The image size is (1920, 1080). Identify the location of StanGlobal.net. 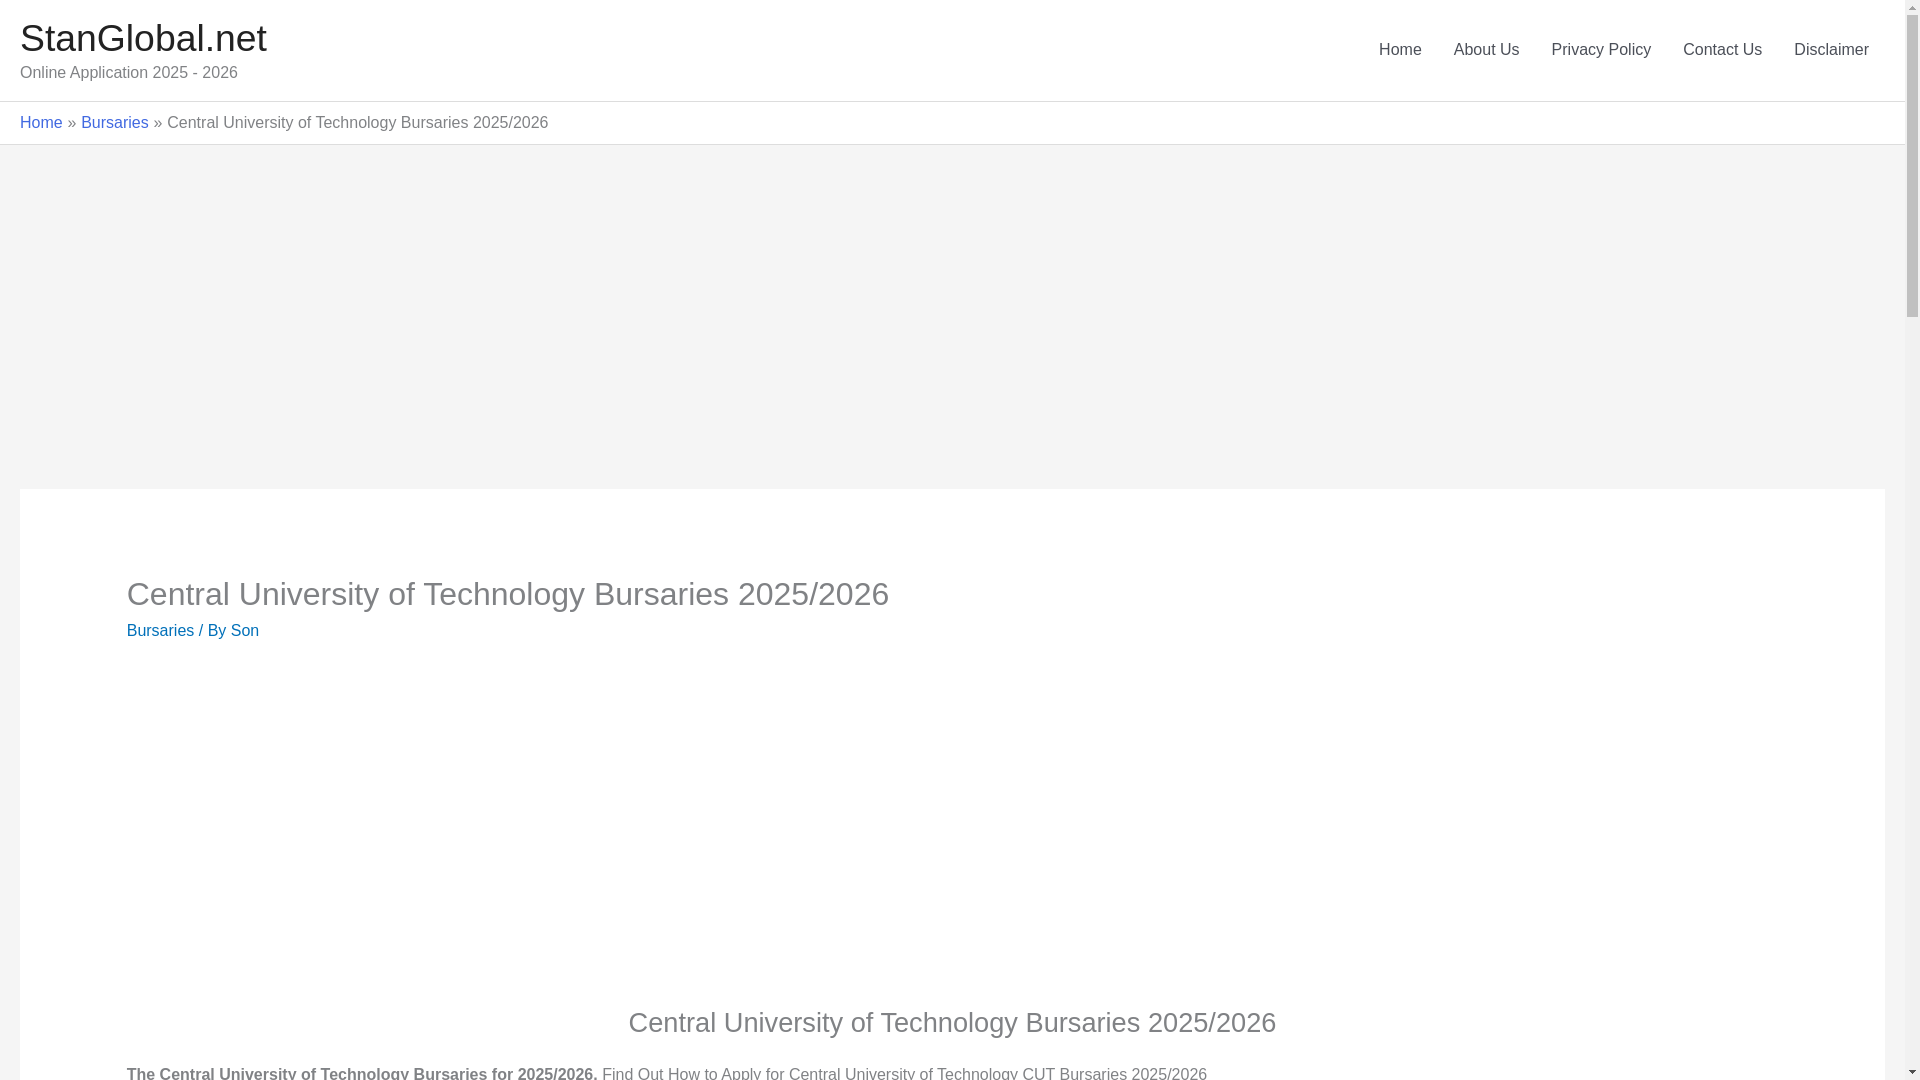
(142, 38).